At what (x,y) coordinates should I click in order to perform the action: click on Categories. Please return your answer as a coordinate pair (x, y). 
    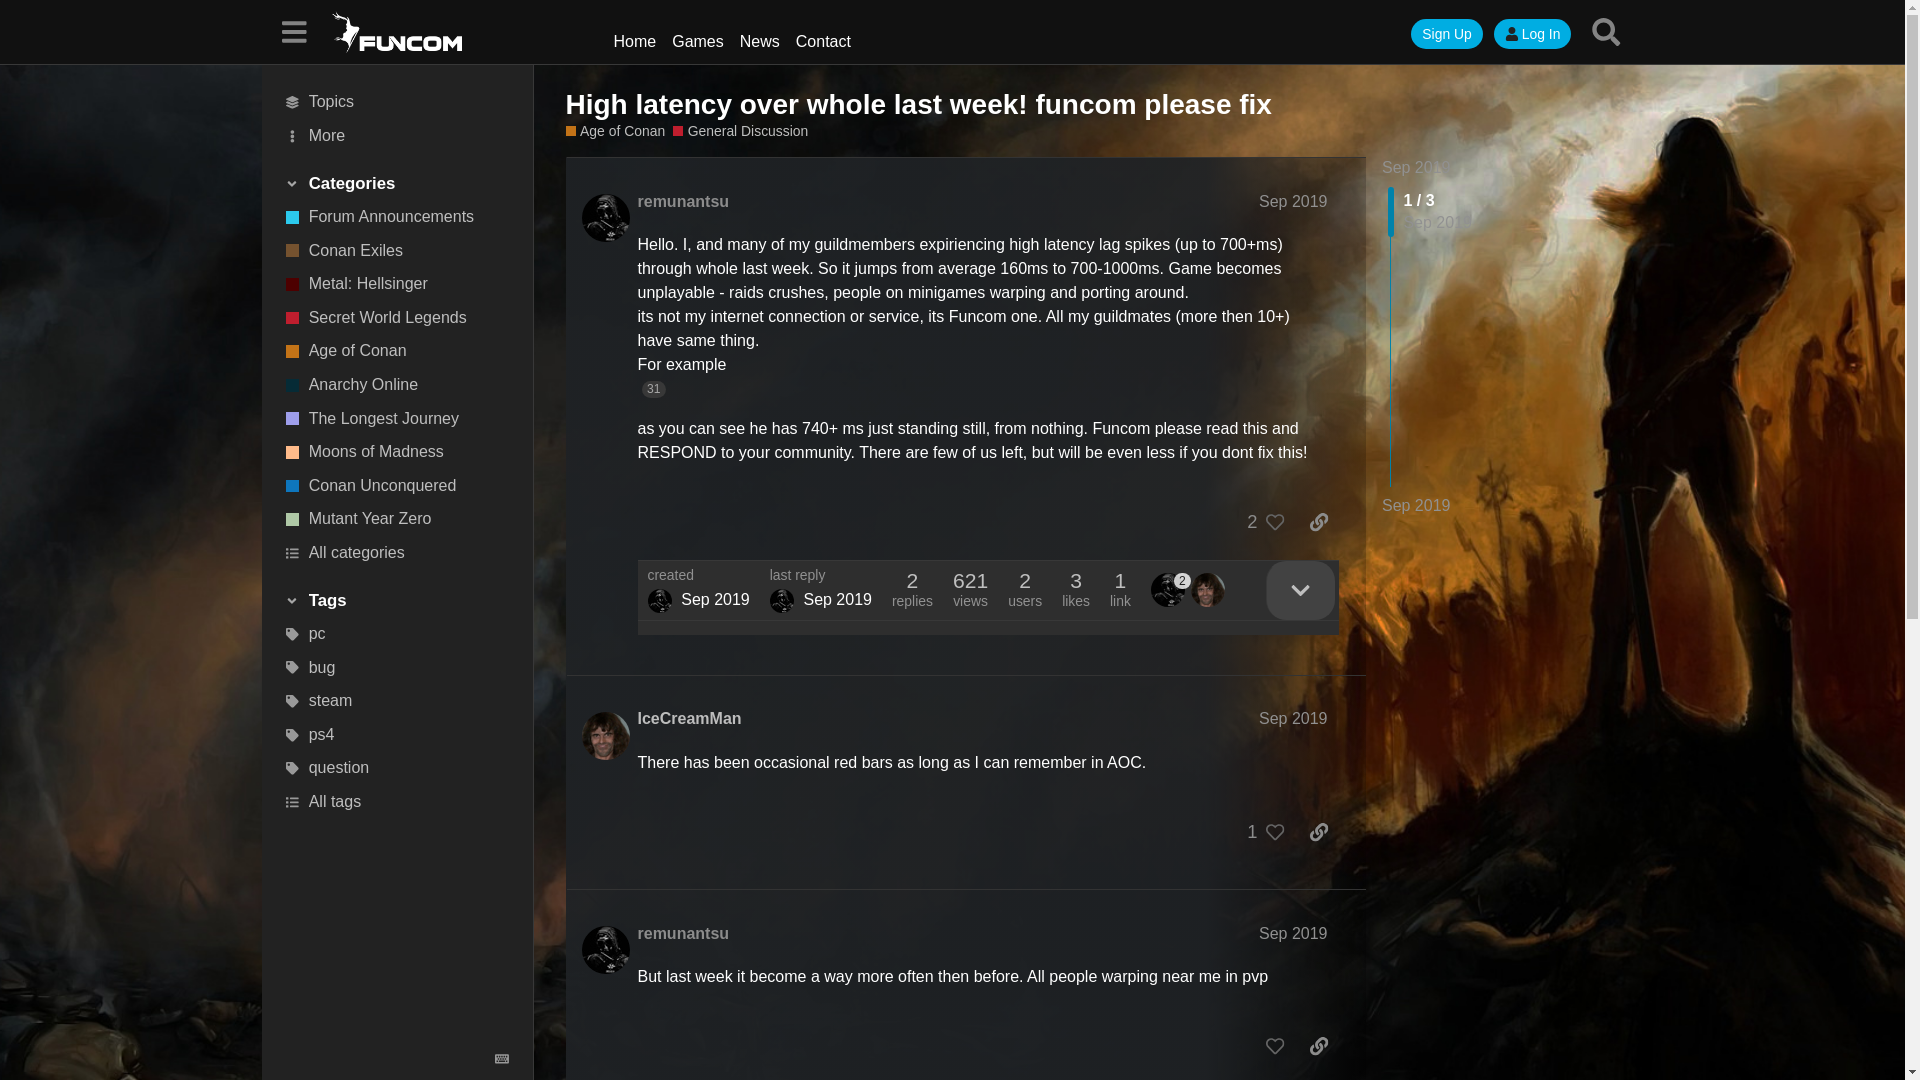
    Looking at the image, I should click on (395, 184).